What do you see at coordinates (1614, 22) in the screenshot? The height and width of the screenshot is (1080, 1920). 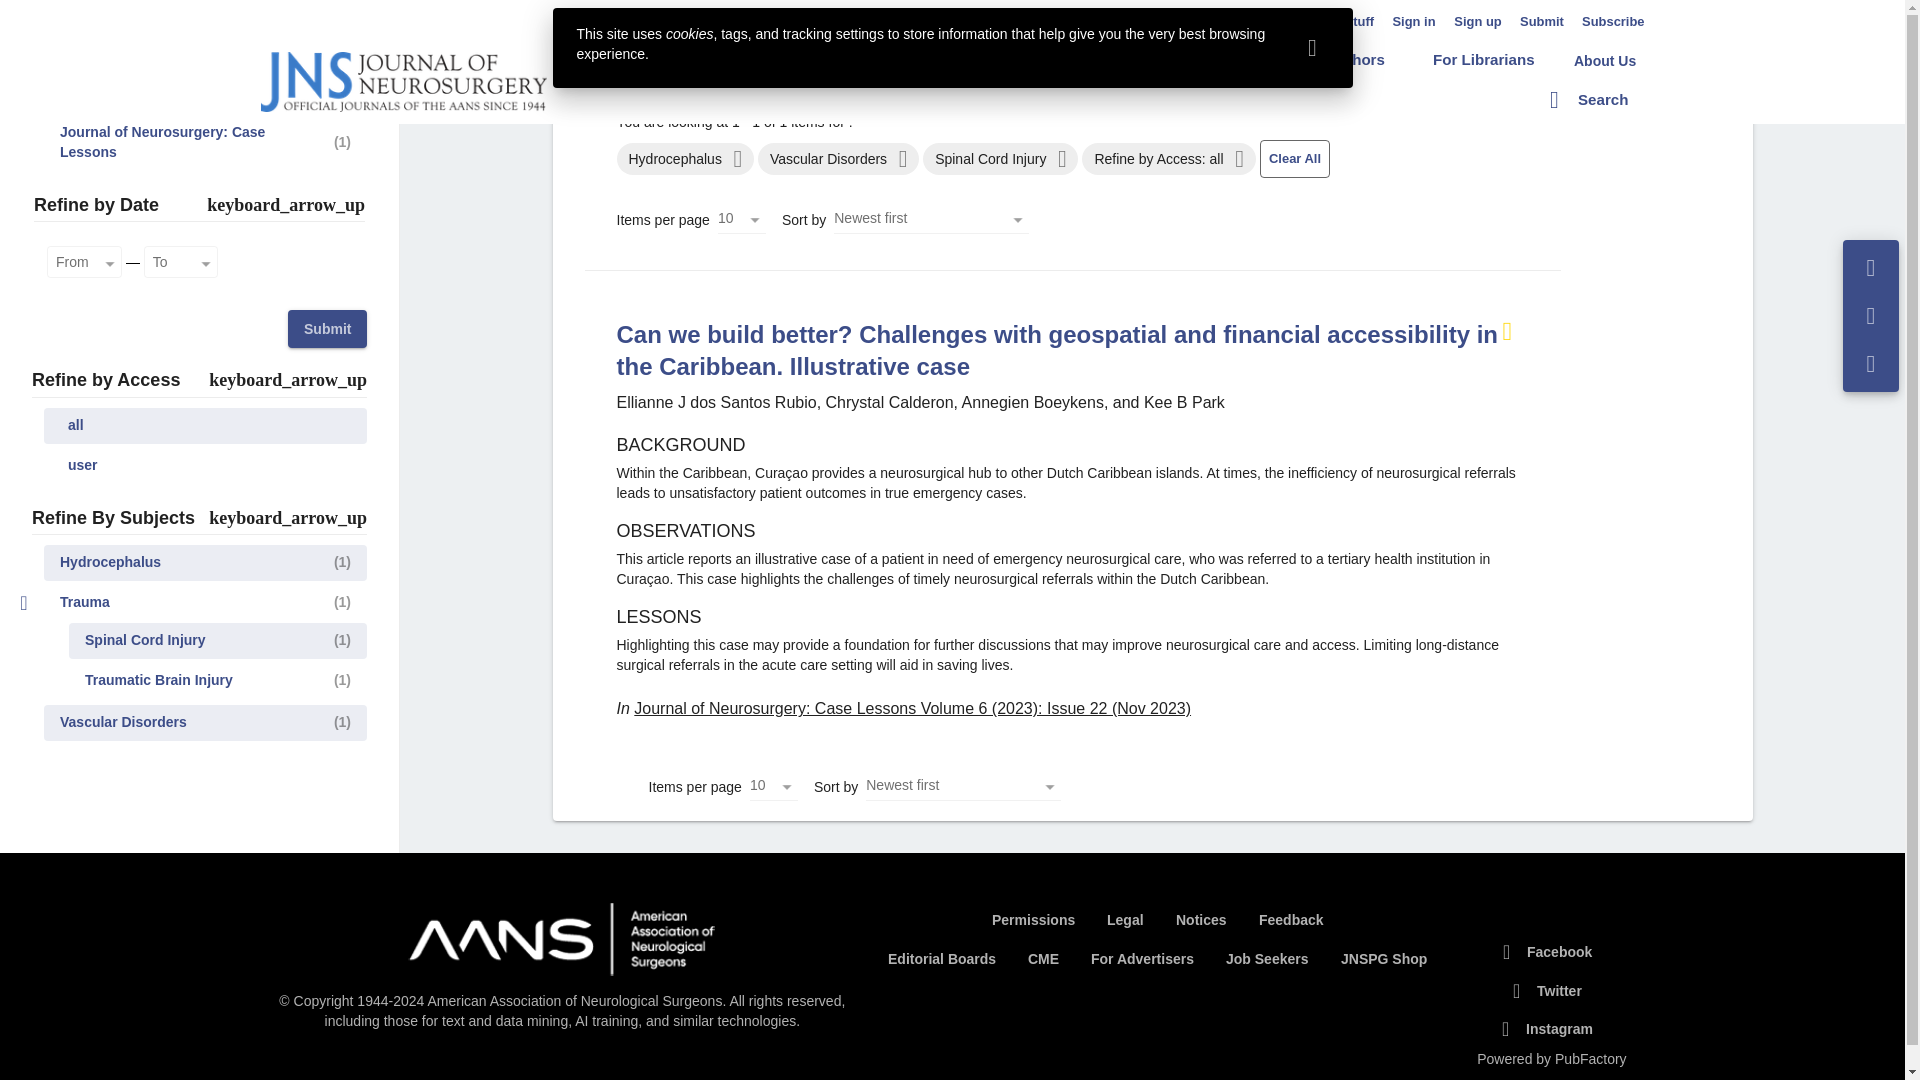 I see `Subscribe` at bounding box center [1614, 22].